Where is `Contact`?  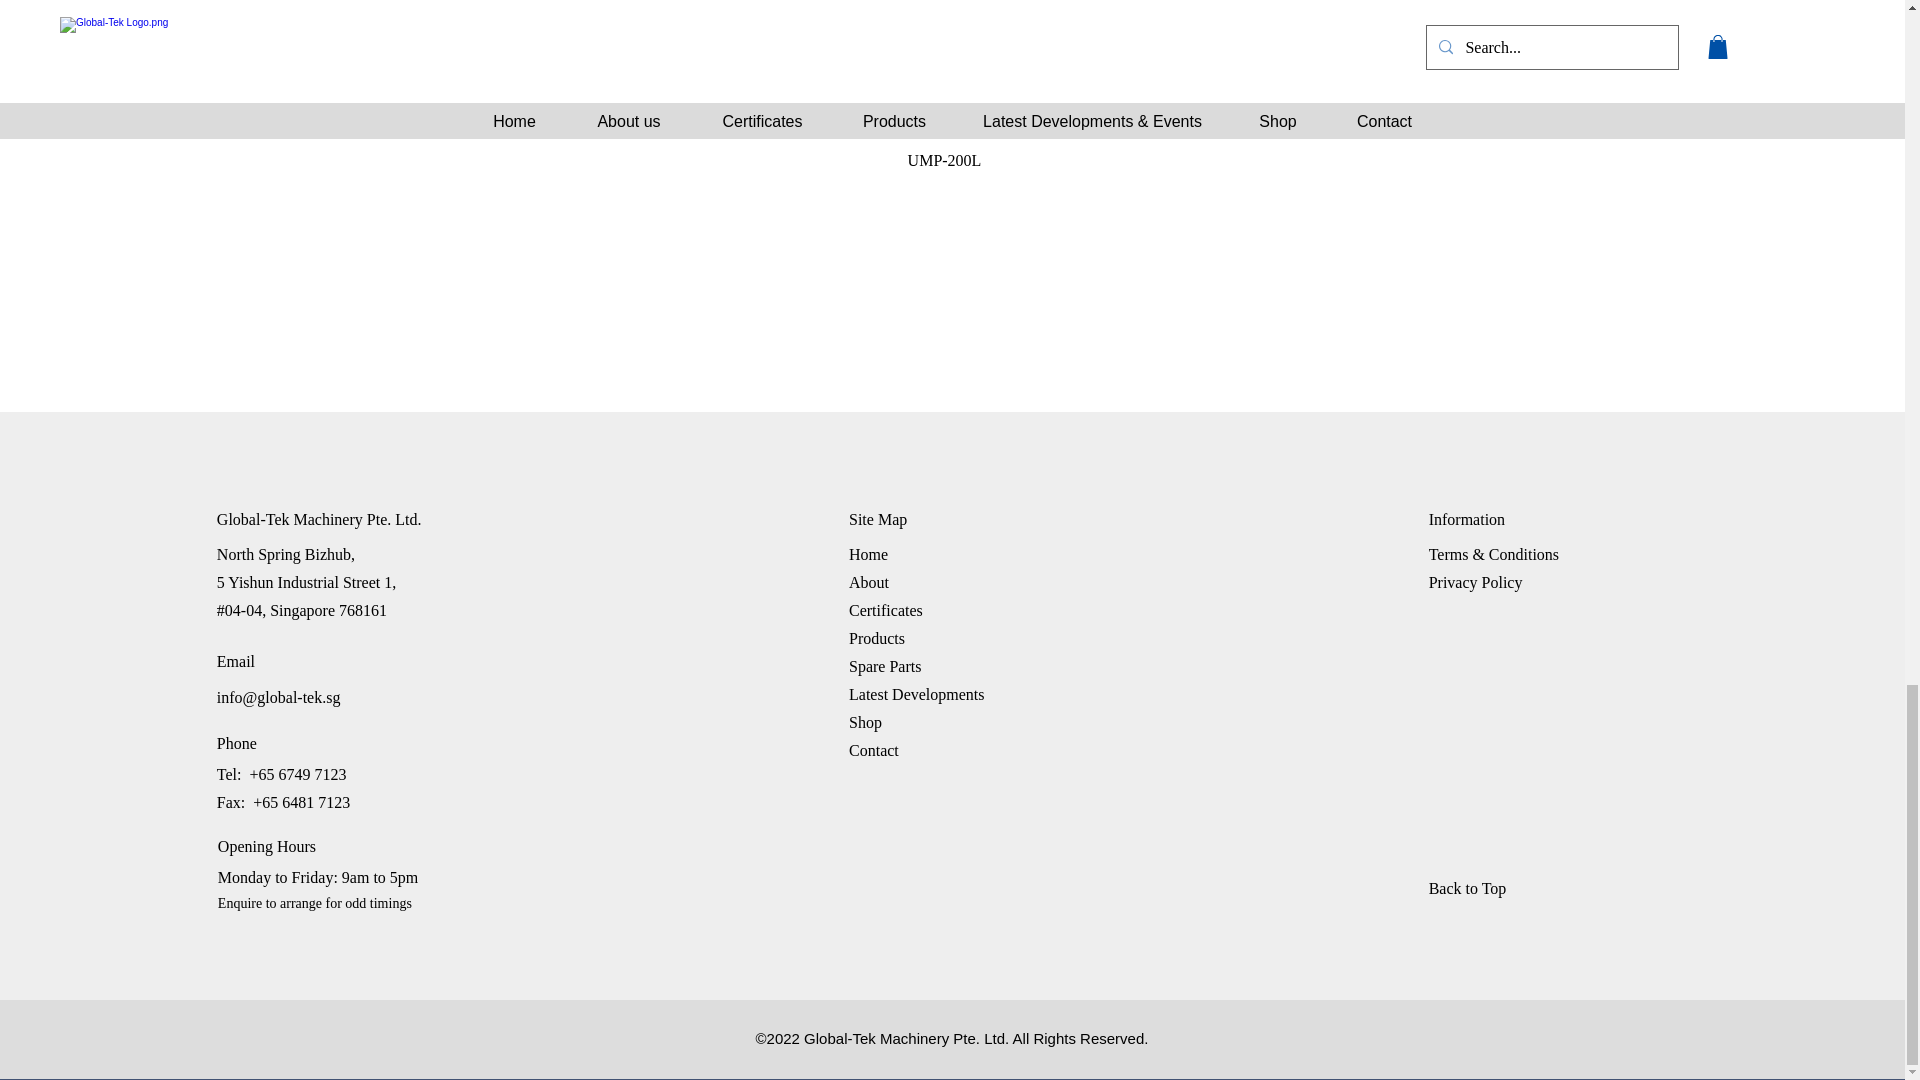 Contact is located at coordinates (873, 750).